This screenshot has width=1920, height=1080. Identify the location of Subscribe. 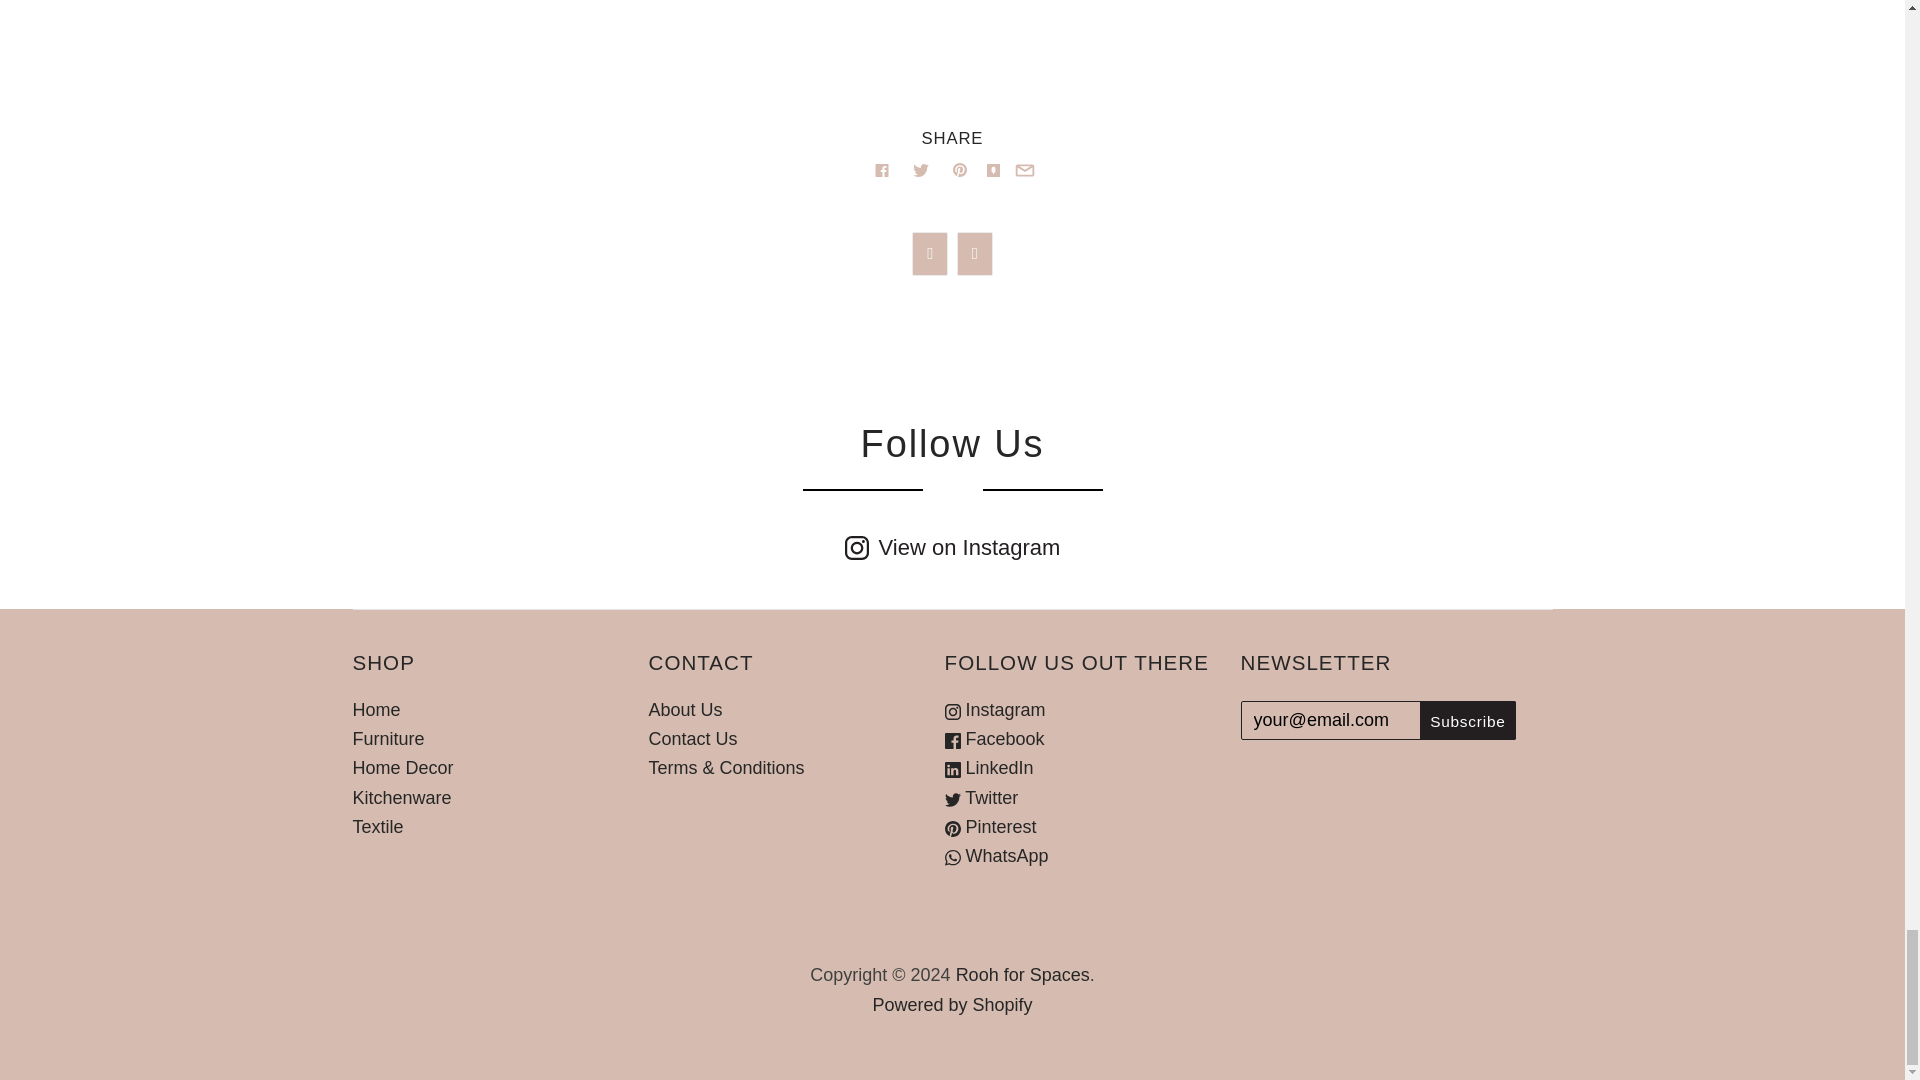
(1467, 720).